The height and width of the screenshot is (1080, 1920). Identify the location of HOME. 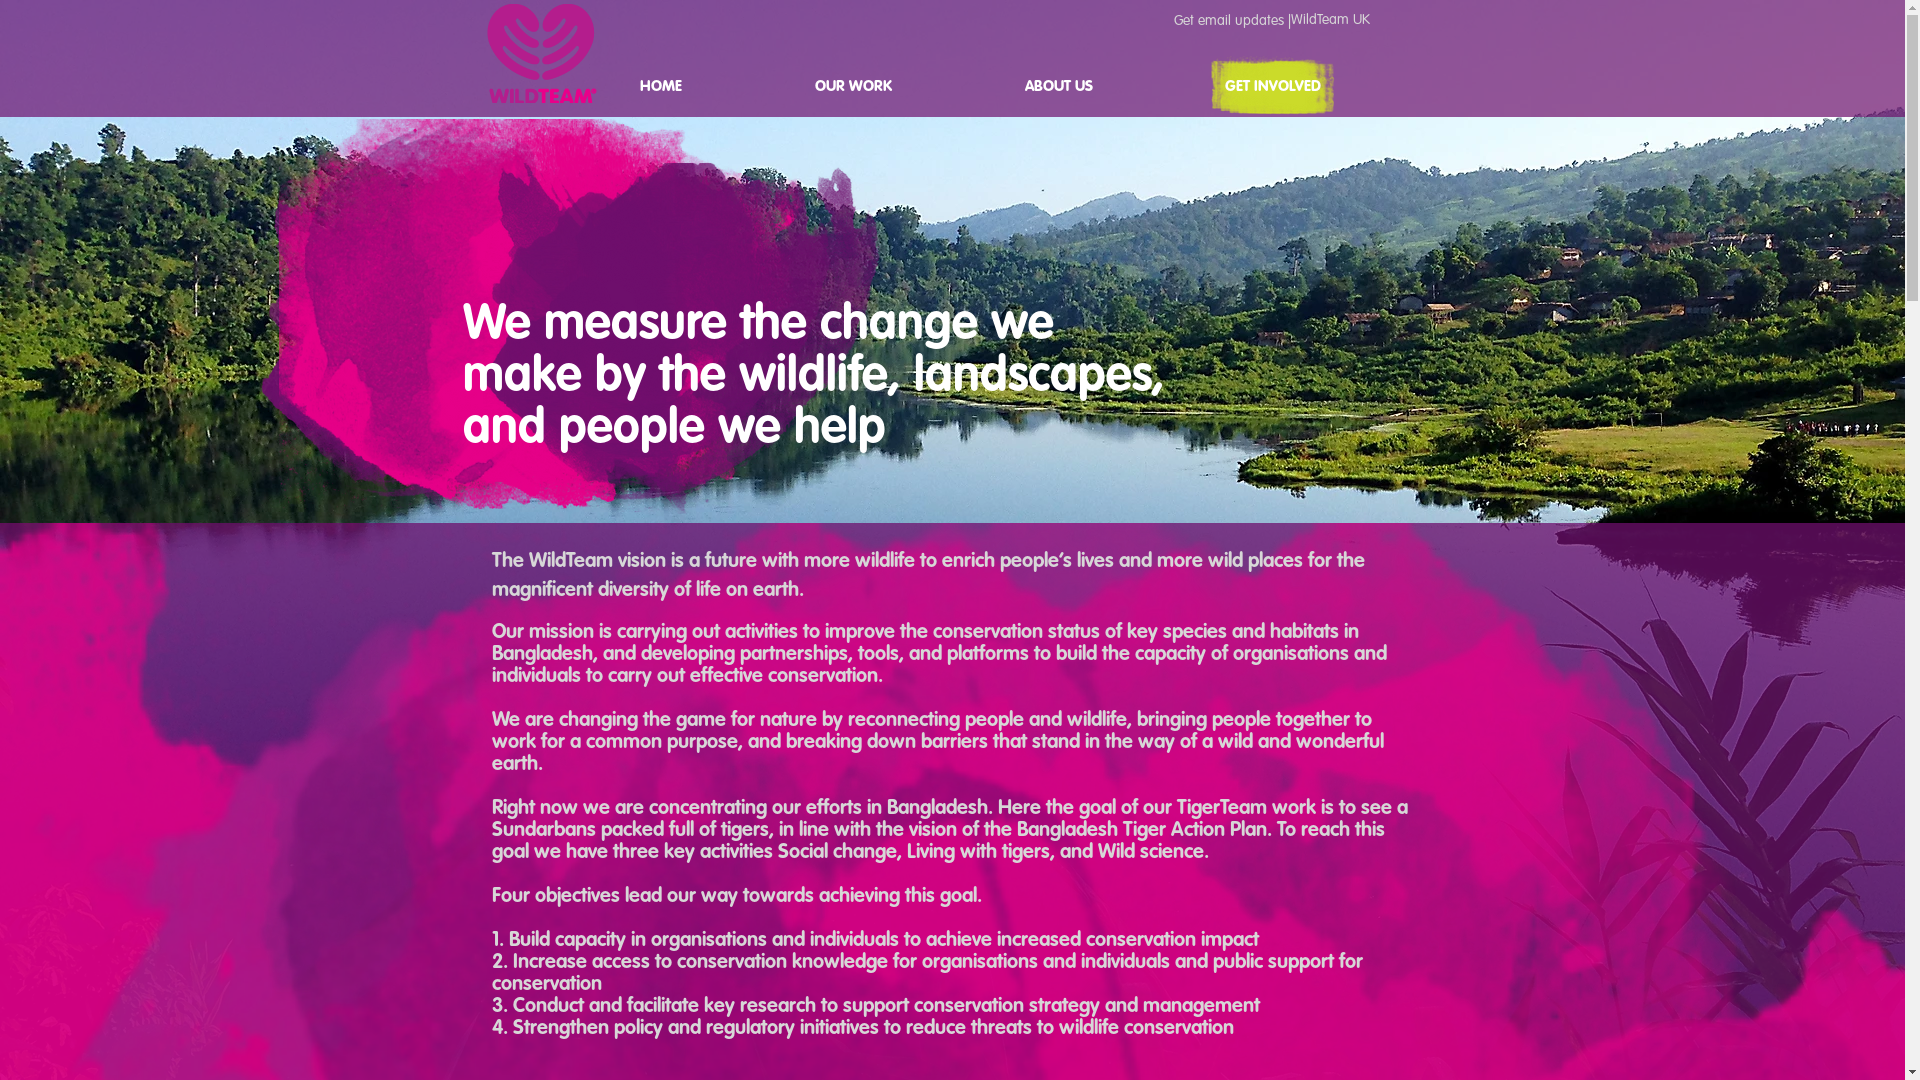
(712, 86).